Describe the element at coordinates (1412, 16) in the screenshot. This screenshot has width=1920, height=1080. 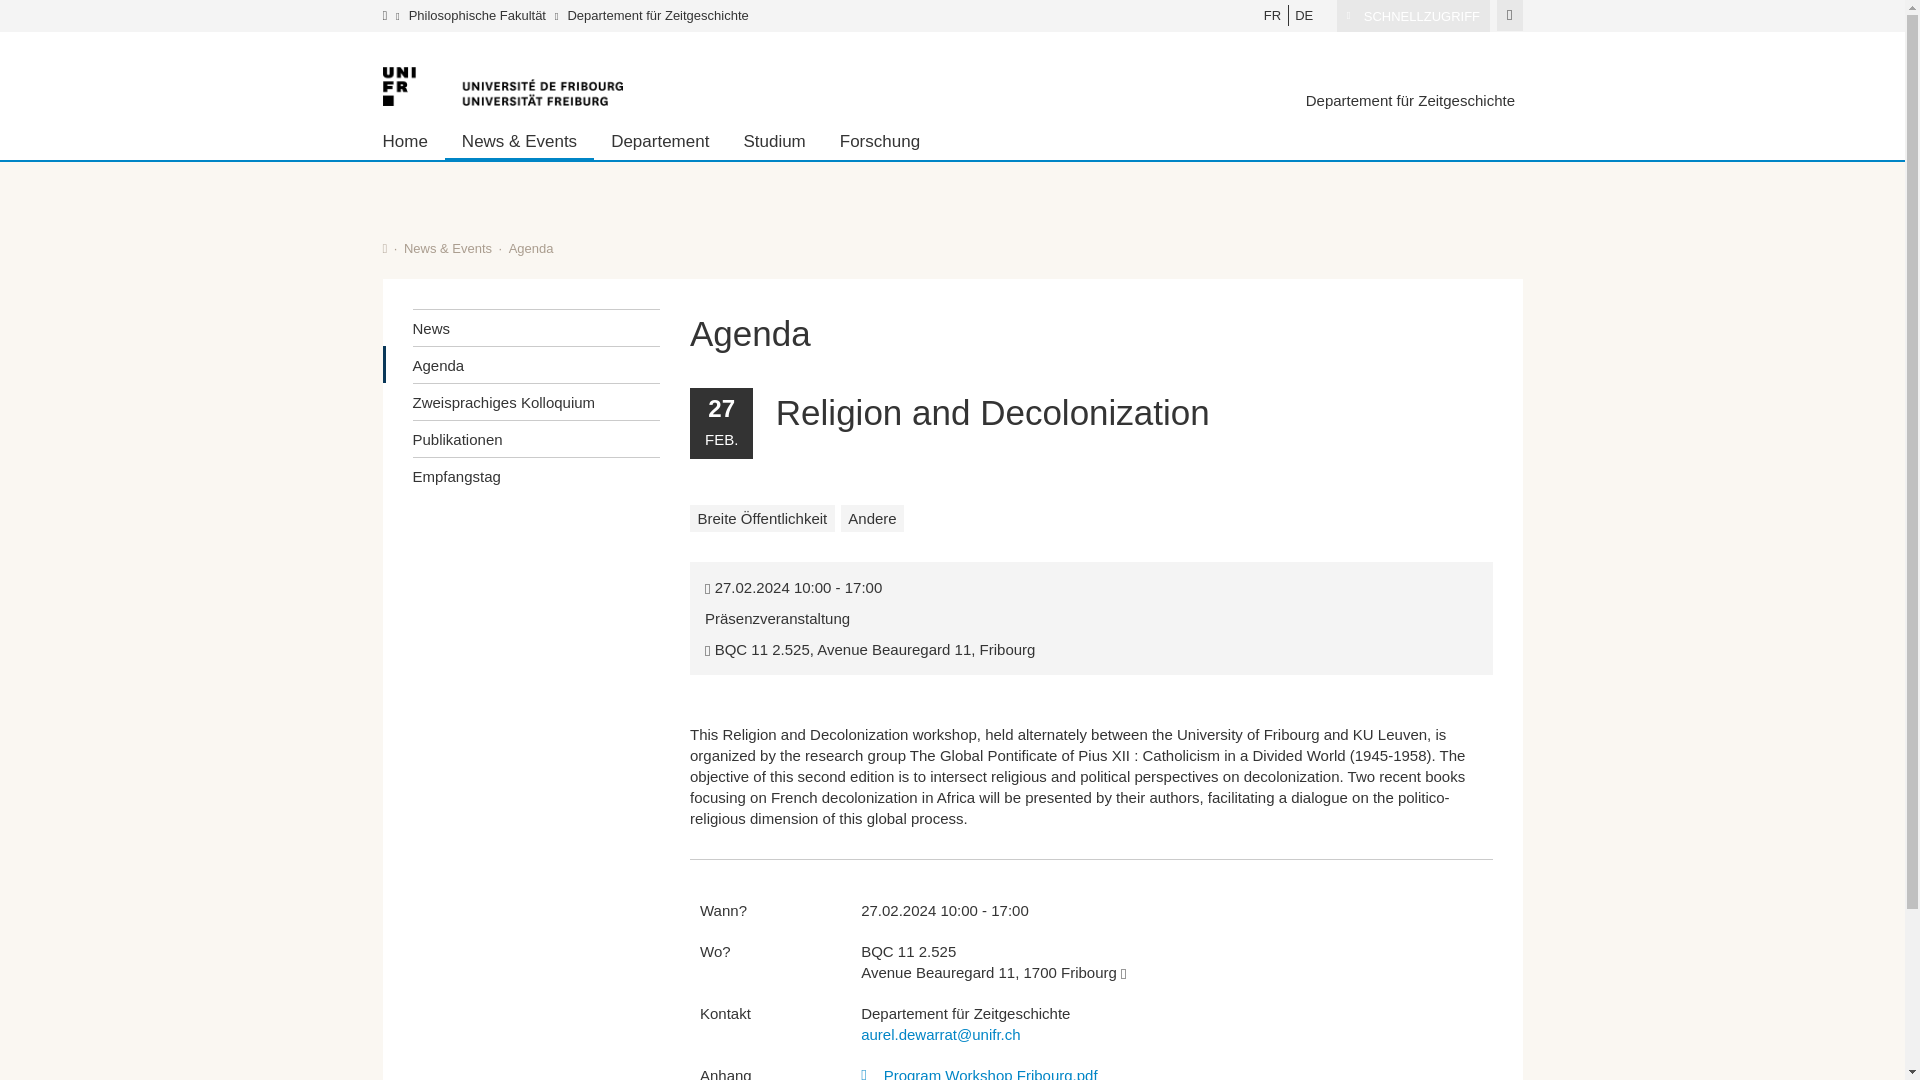
I see `SCHNELLZUGRIFF` at that location.